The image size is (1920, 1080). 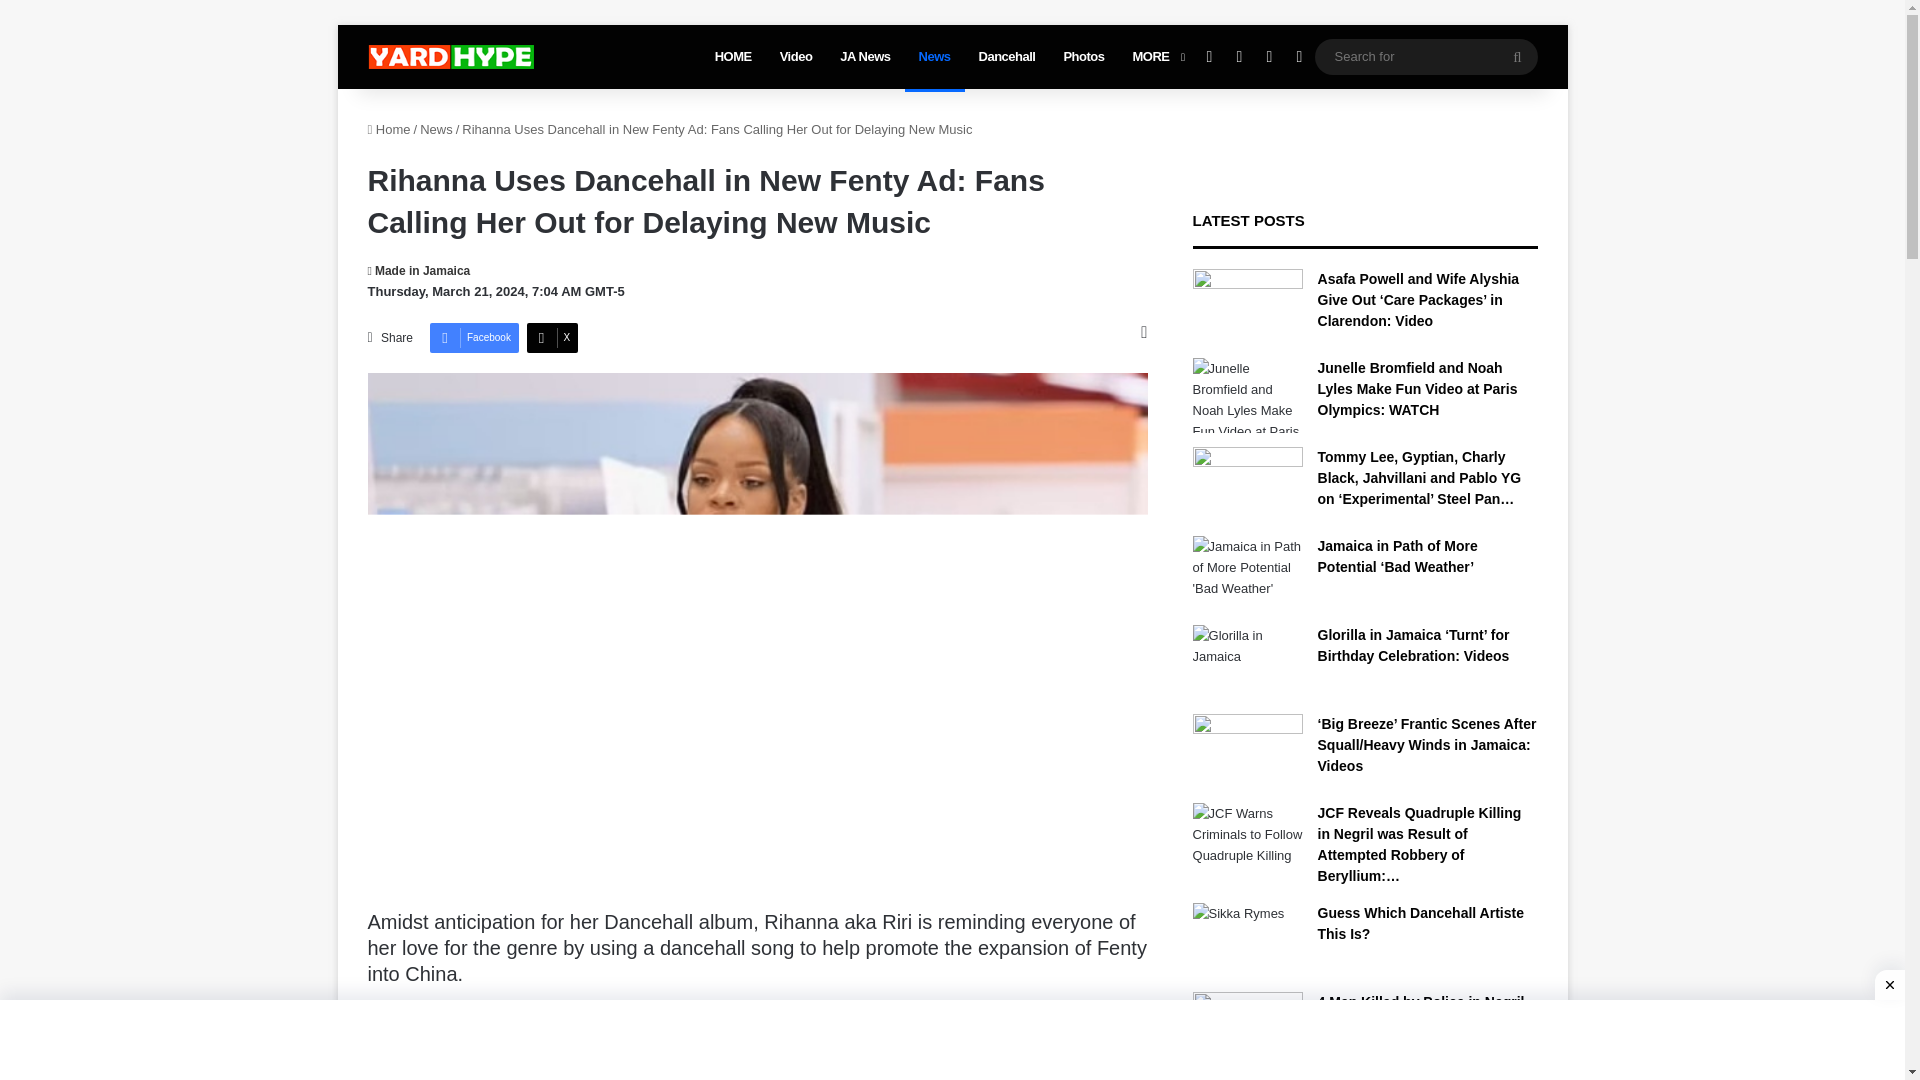 What do you see at coordinates (864, 56) in the screenshot?
I see `JA News` at bounding box center [864, 56].